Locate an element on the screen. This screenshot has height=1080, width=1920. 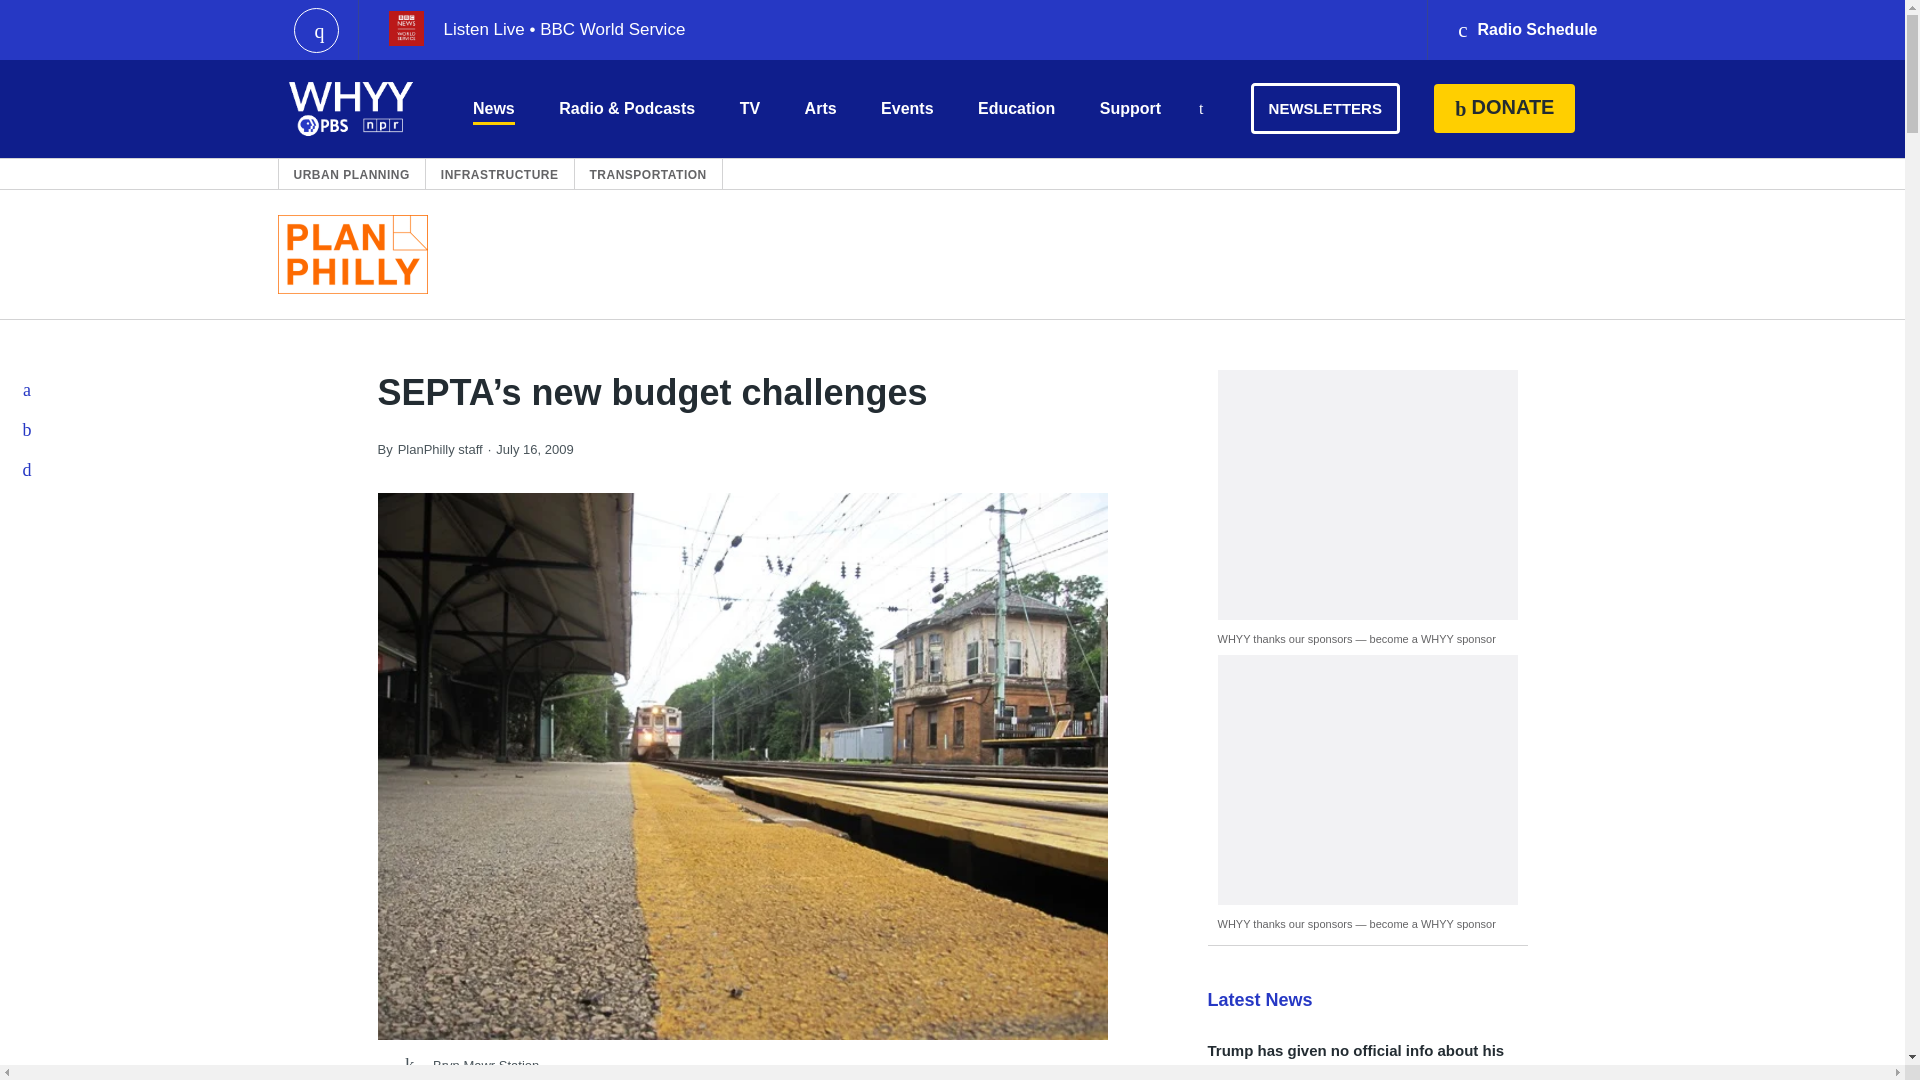
INFRASTRUCTURE is located at coordinates (500, 174).